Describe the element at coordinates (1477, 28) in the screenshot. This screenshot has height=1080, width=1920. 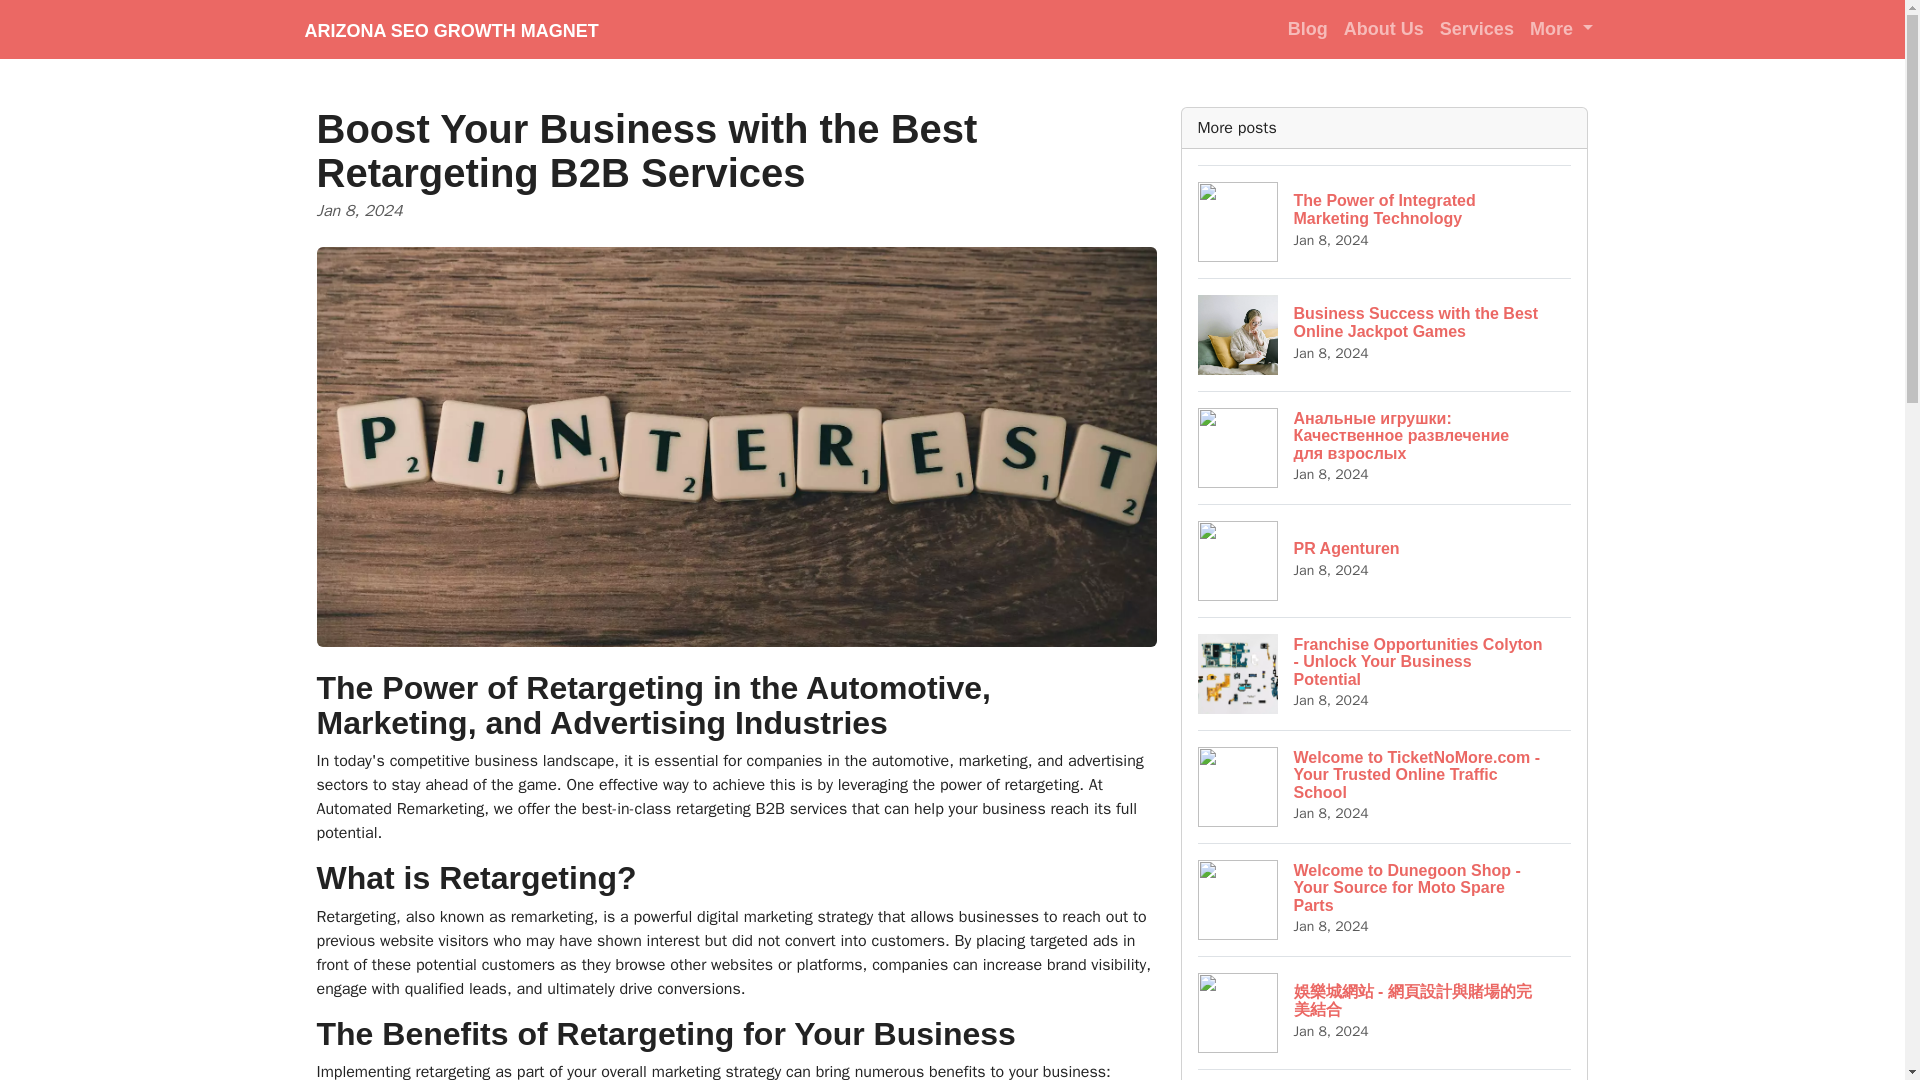
I see `Services` at that location.